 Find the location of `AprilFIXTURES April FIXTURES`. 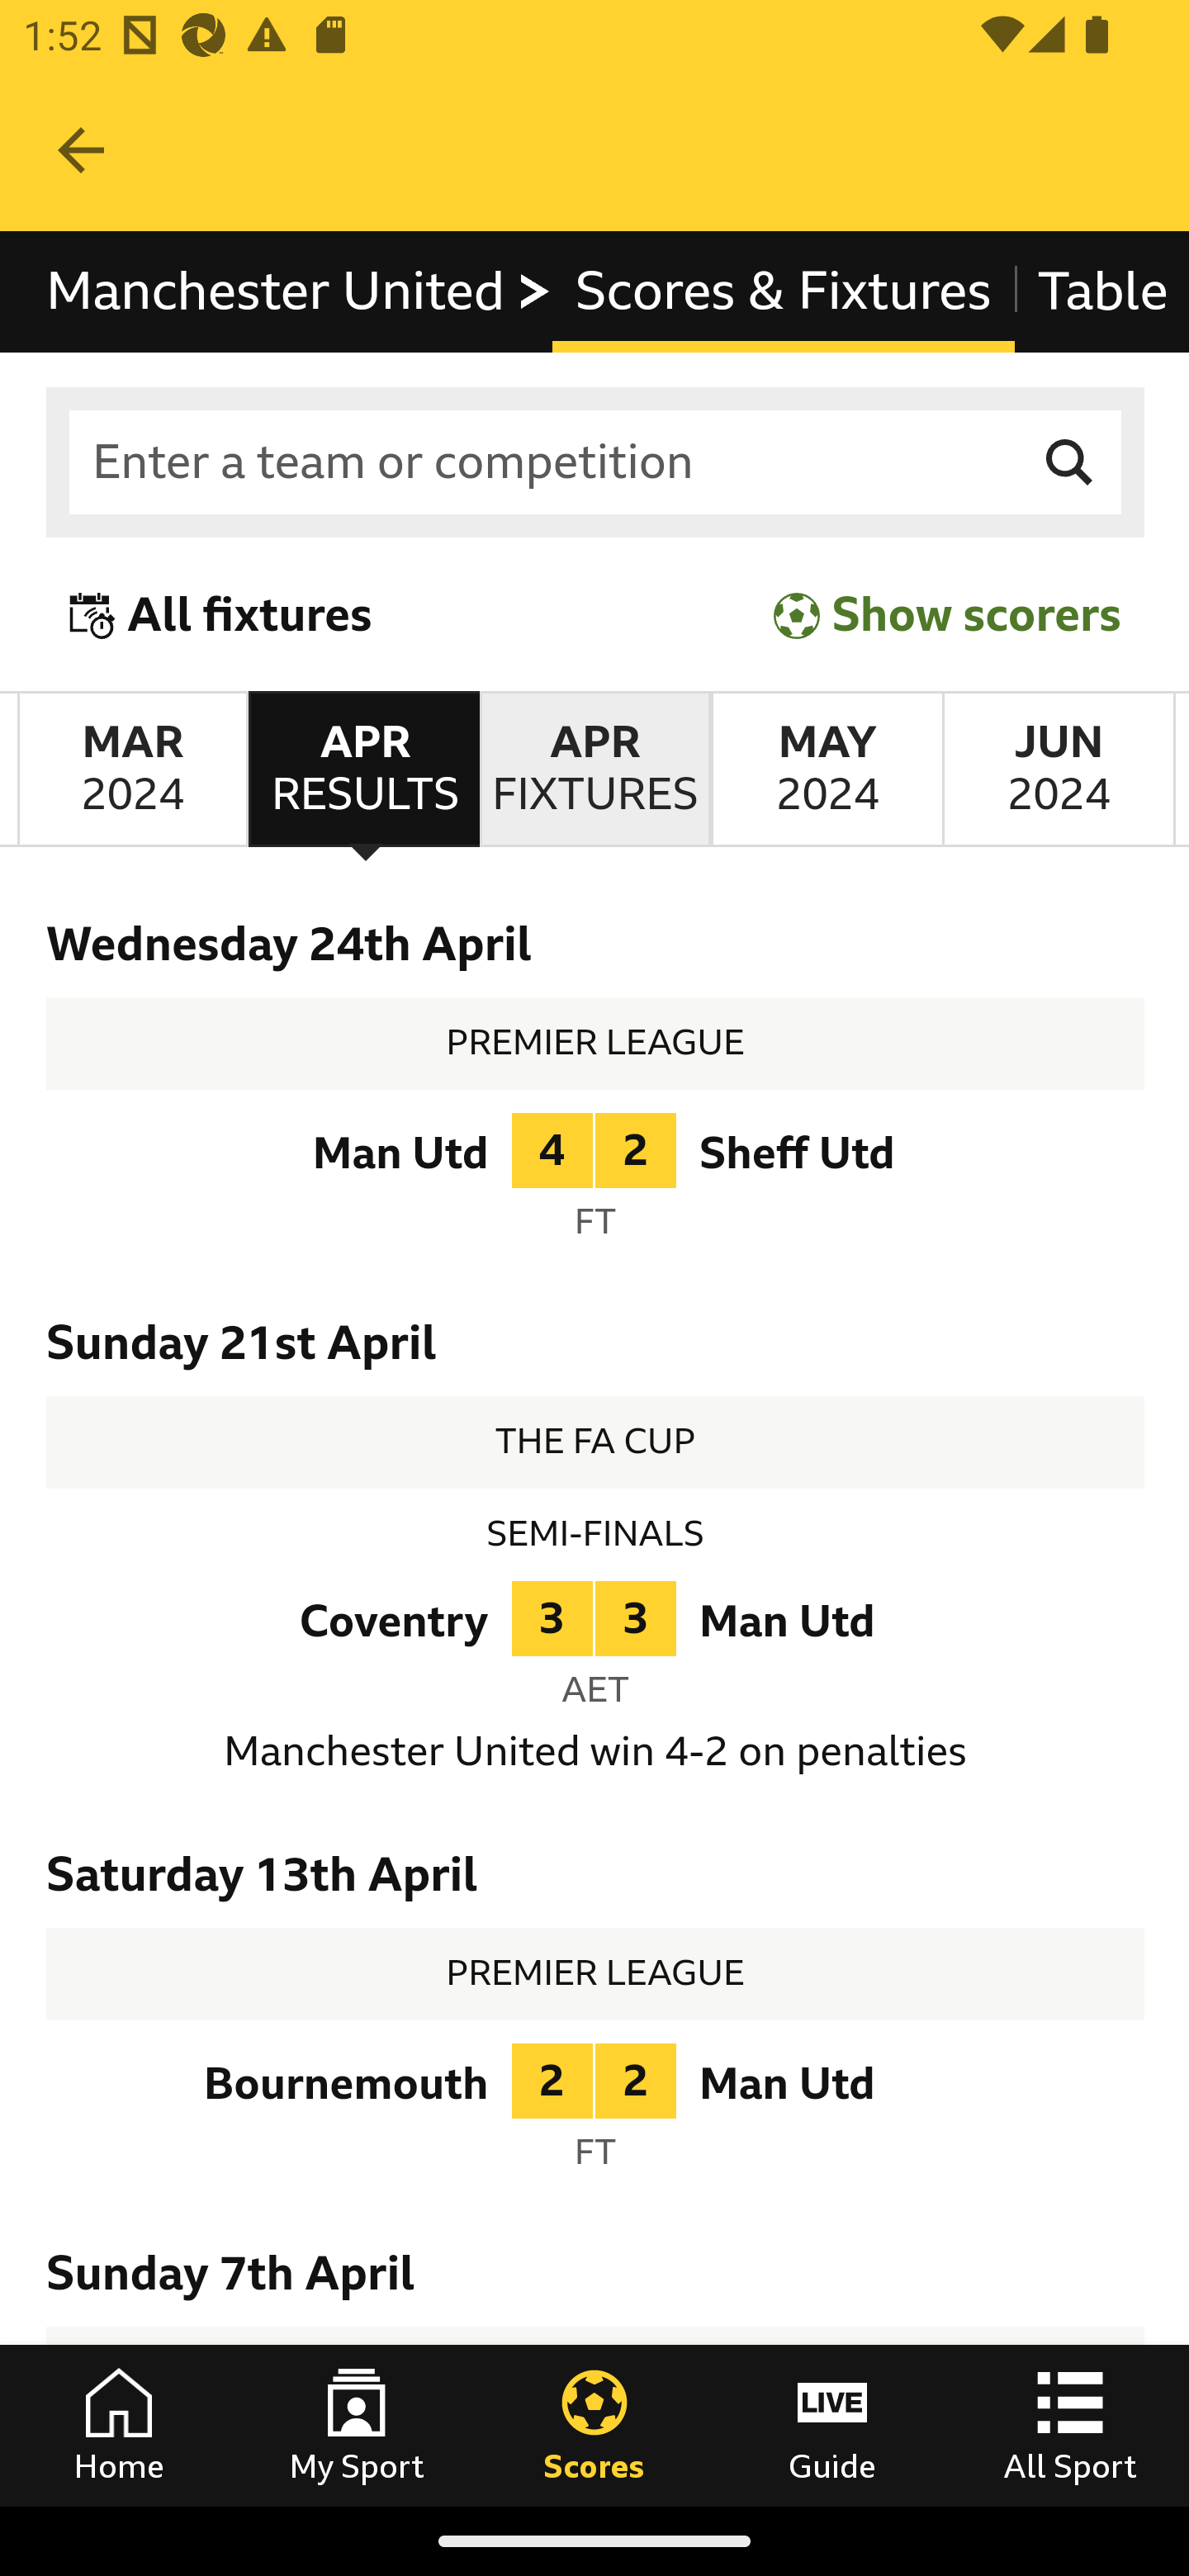

AprilFIXTURES April FIXTURES is located at coordinates (594, 769).